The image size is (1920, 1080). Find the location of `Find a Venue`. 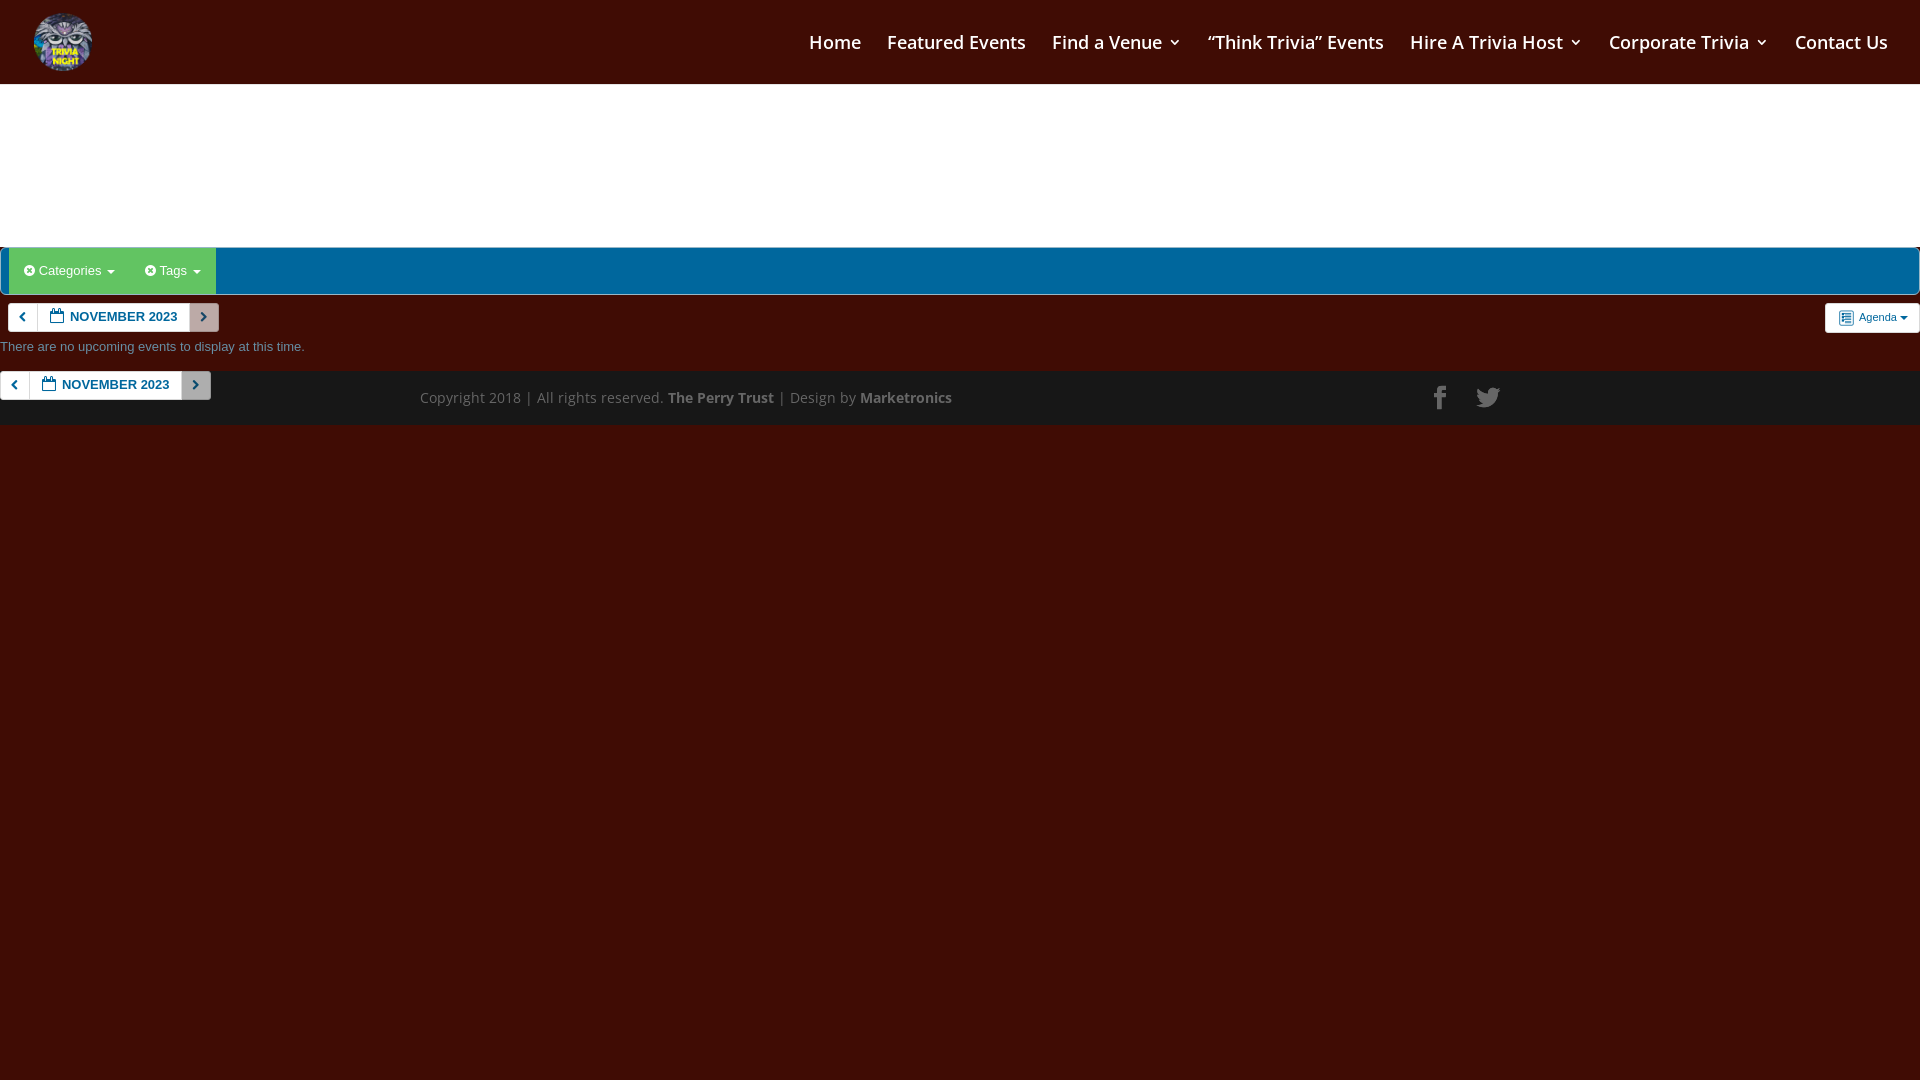

Find a Venue is located at coordinates (1117, 60).